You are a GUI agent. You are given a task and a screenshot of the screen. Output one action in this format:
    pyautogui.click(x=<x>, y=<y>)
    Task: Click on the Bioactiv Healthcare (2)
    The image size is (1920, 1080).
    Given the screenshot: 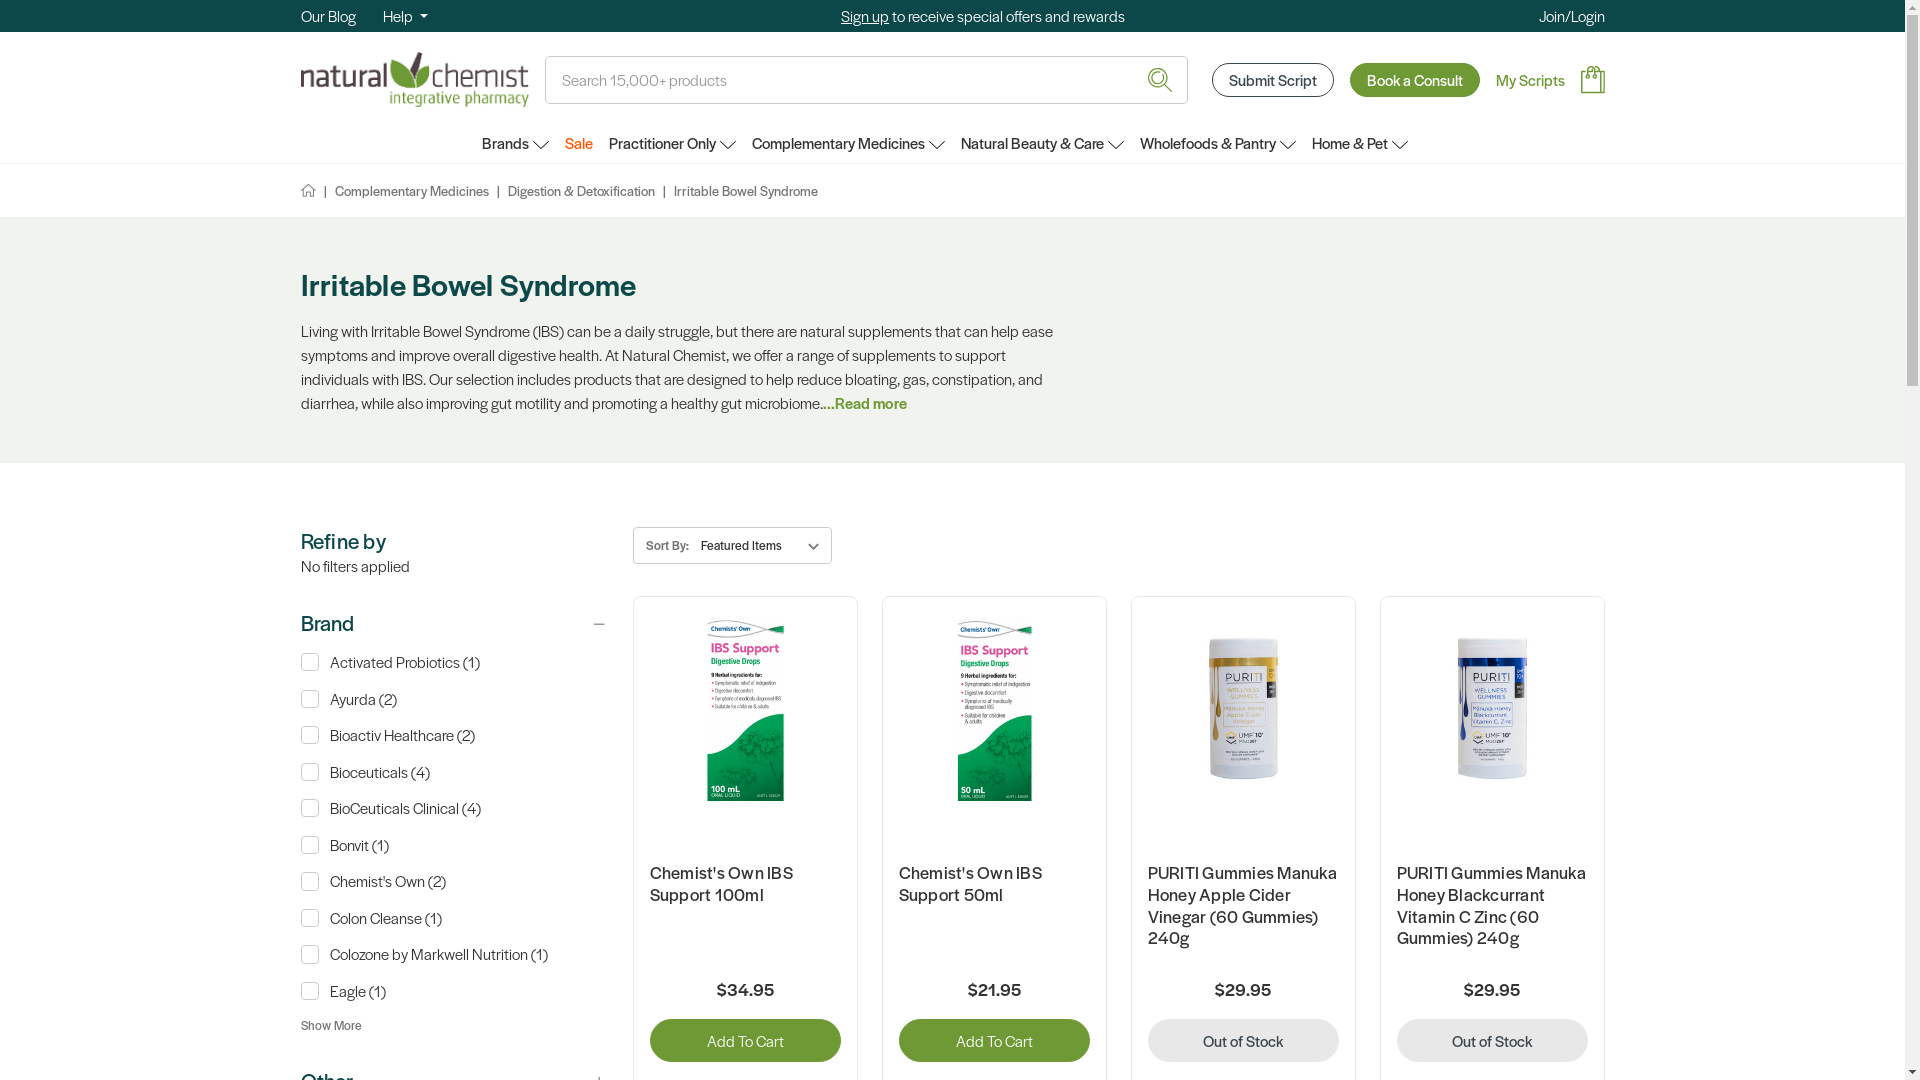 What is the action you would take?
    pyautogui.click(x=454, y=736)
    